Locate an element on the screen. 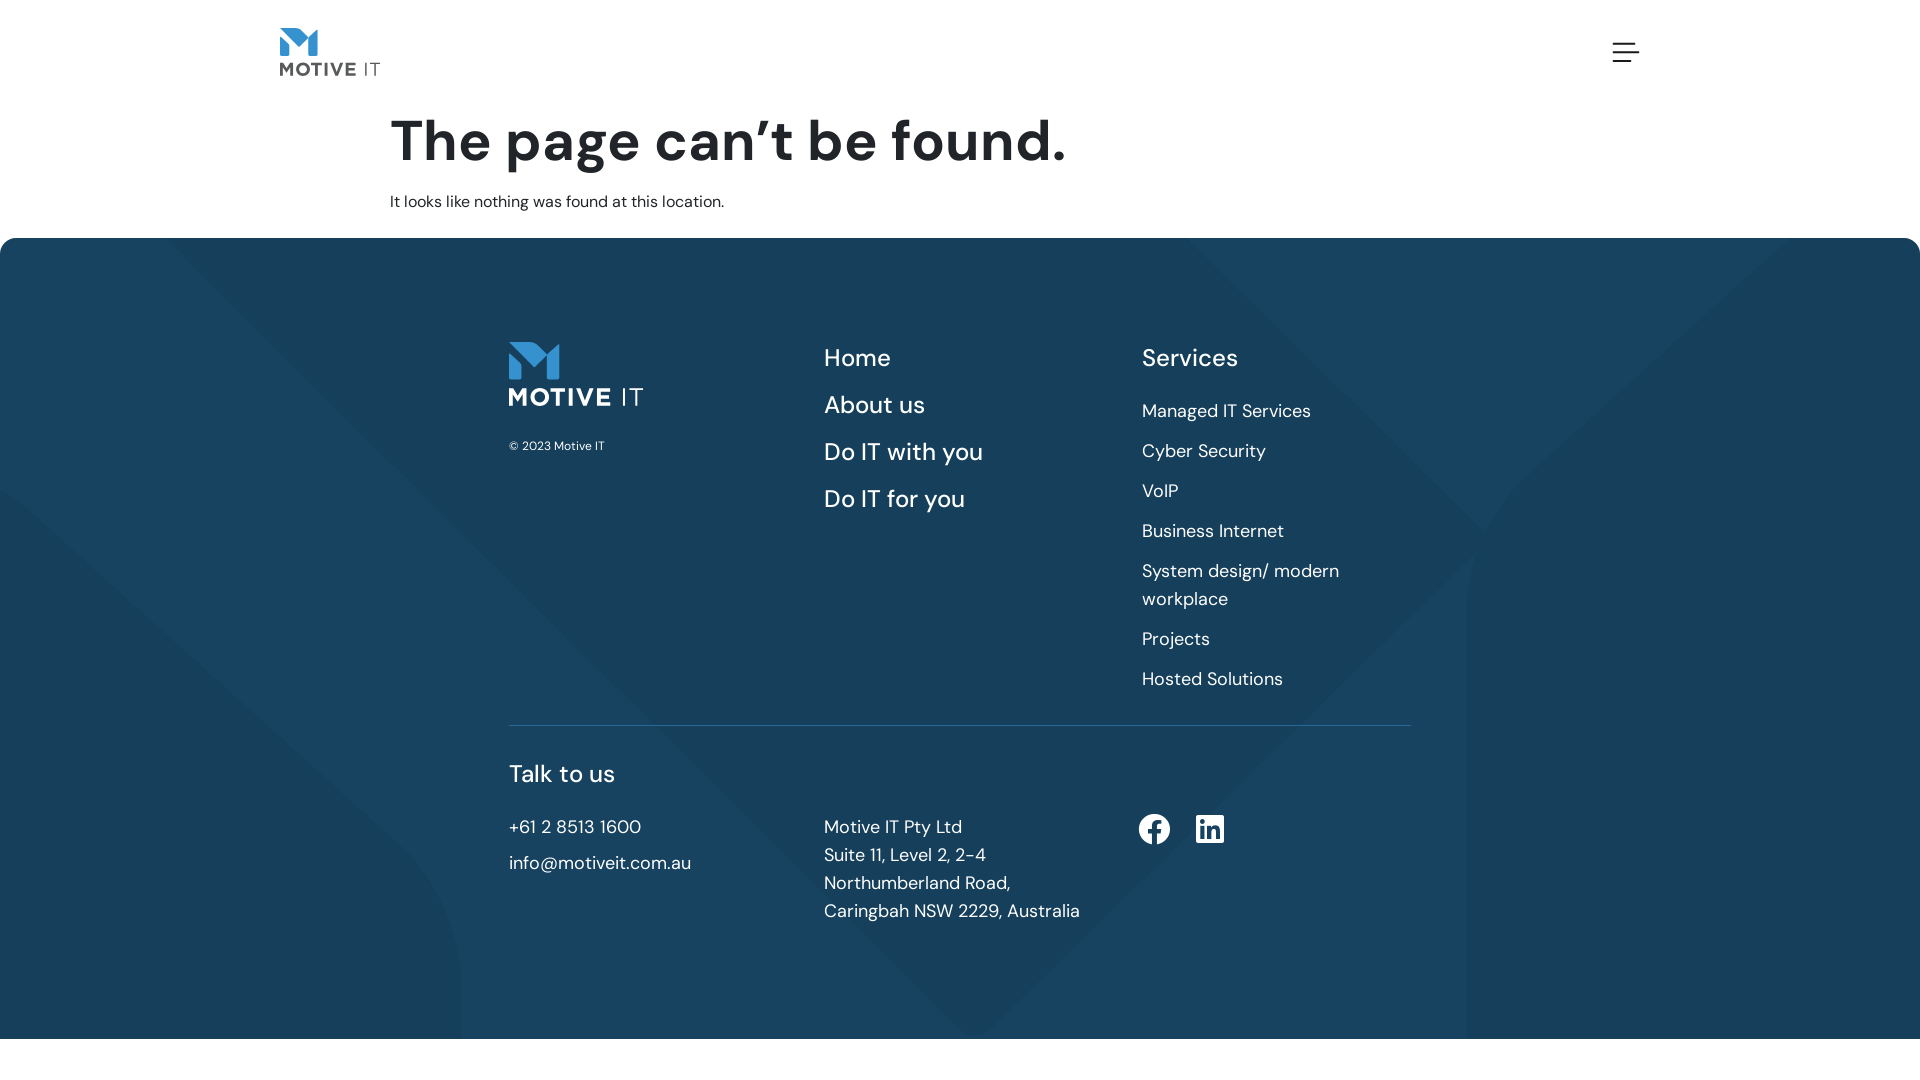 The image size is (1920, 1080). +61 2 8513 1600 is located at coordinates (656, 827).